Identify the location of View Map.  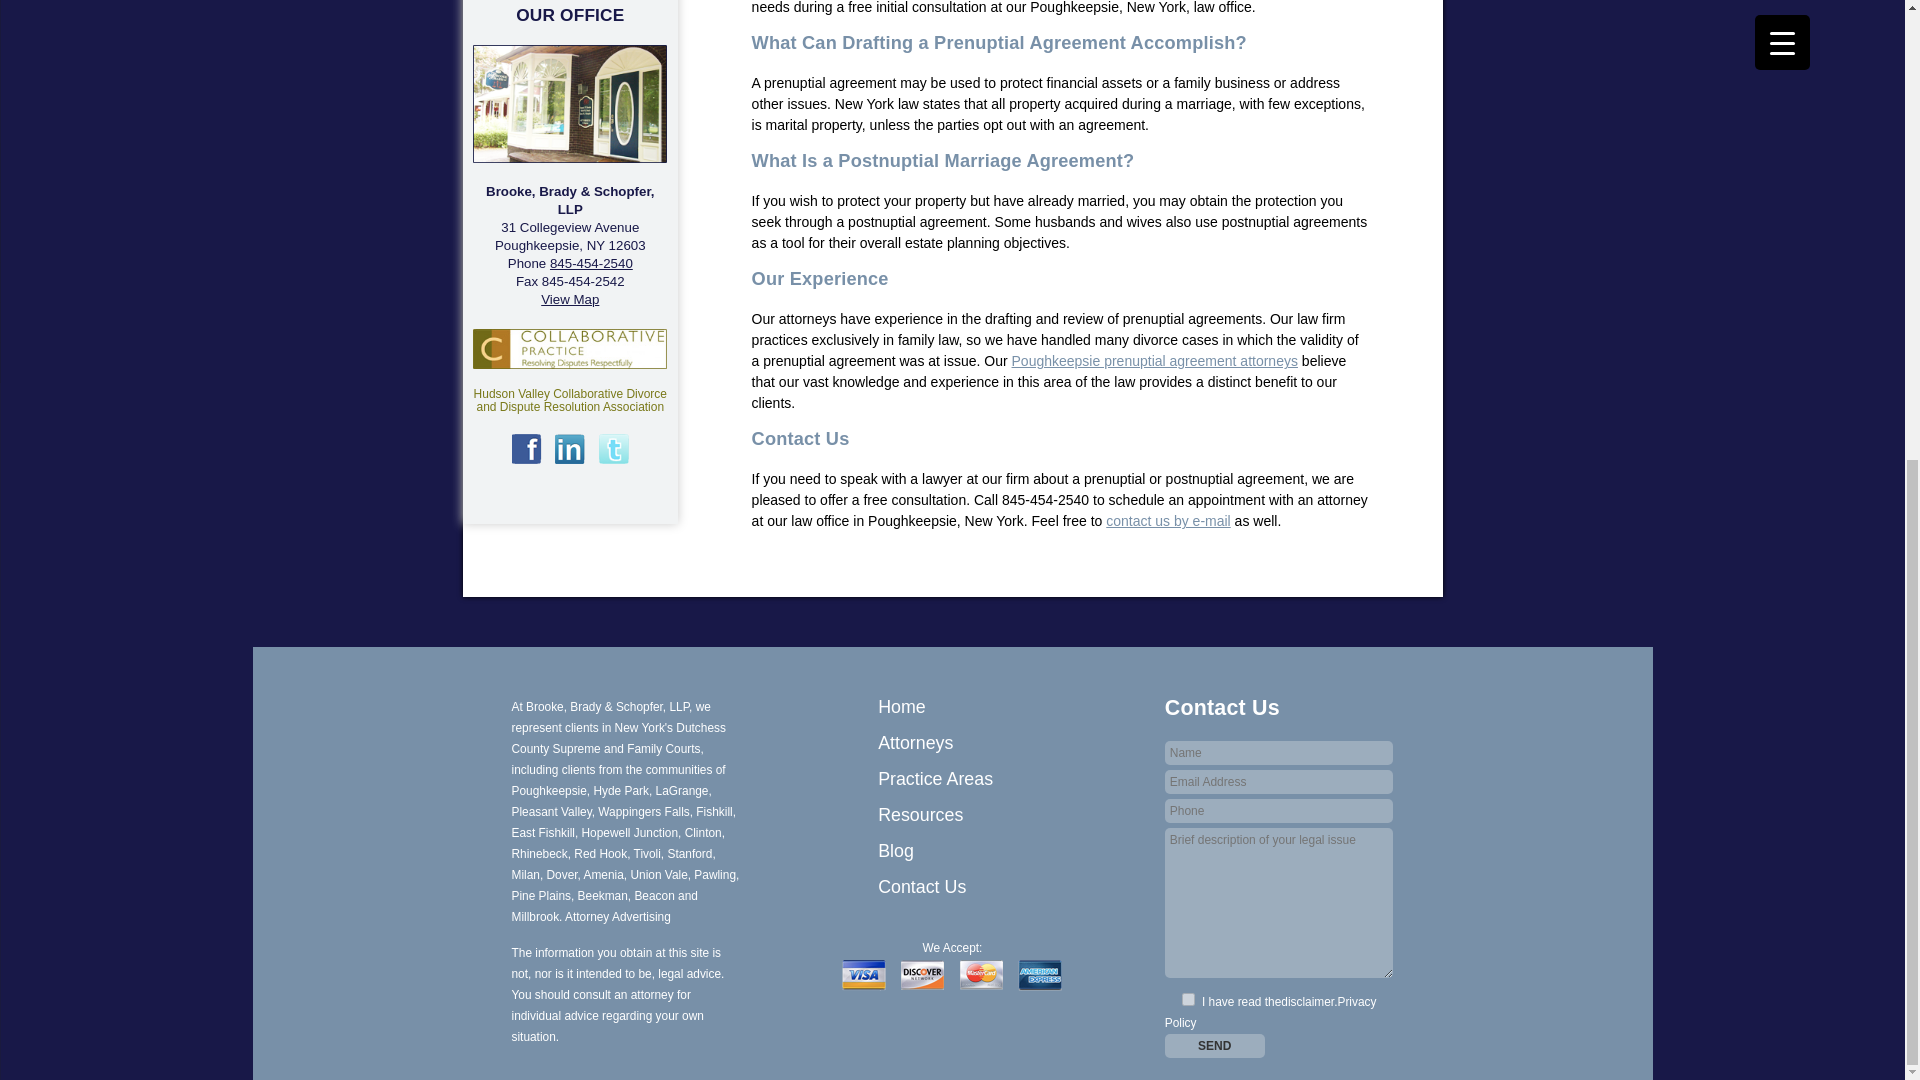
(570, 298).